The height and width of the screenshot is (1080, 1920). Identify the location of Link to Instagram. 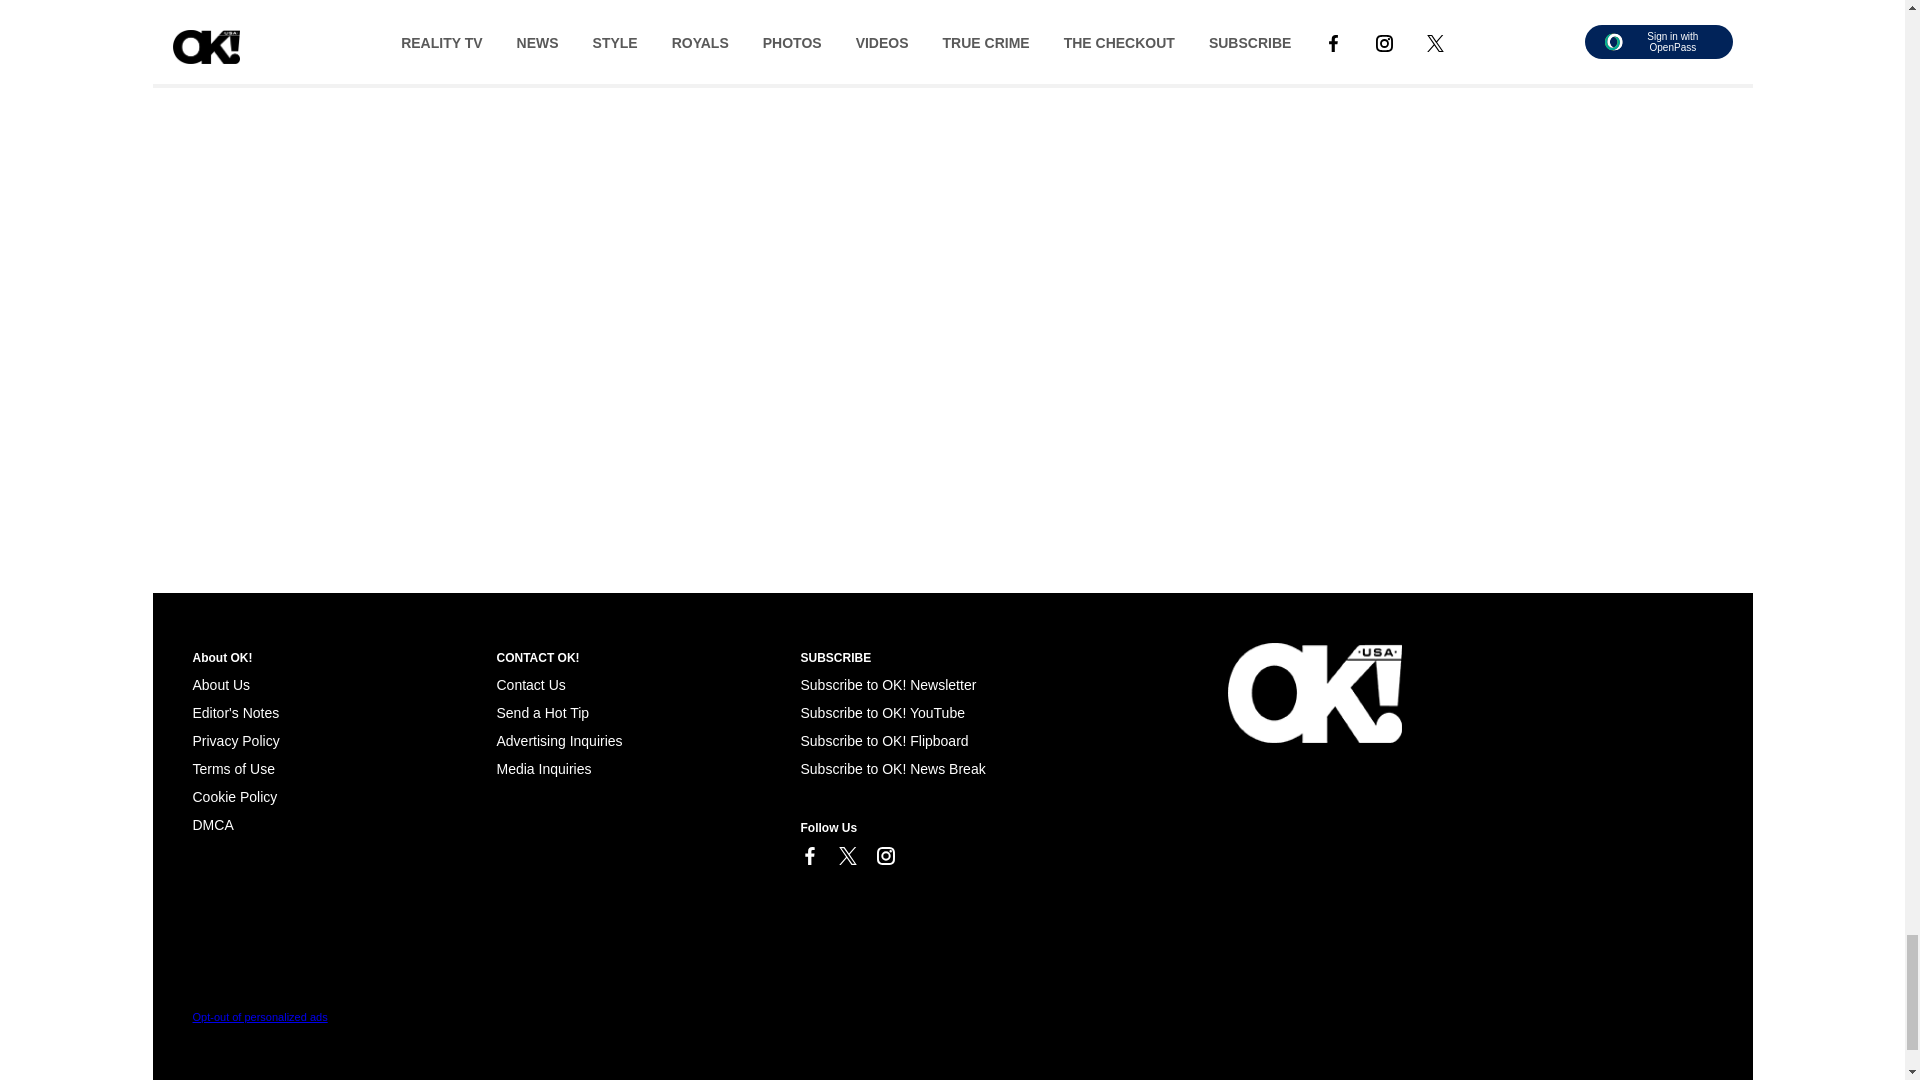
(884, 856).